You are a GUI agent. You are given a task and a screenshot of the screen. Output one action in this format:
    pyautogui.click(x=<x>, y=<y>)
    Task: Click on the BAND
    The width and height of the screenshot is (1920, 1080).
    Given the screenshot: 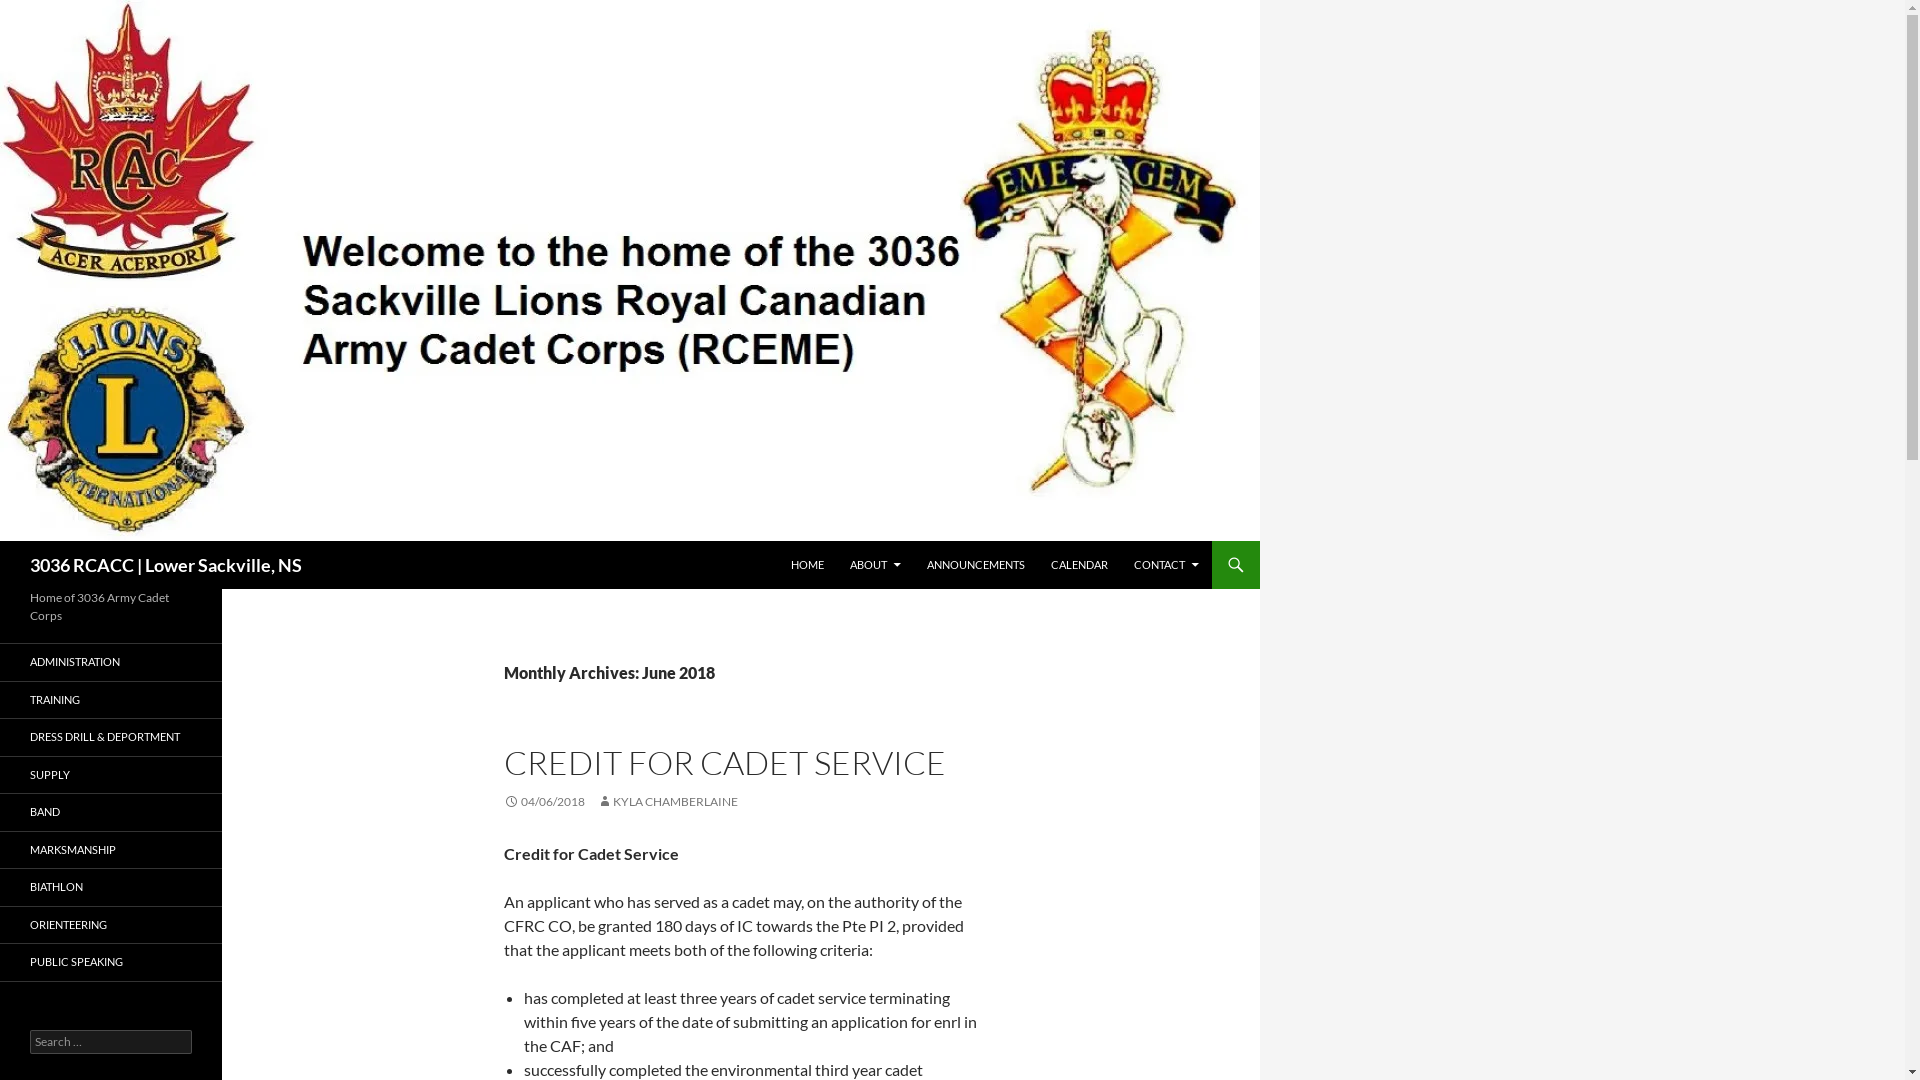 What is the action you would take?
    pyautogui.click(x=111, y=812)
    